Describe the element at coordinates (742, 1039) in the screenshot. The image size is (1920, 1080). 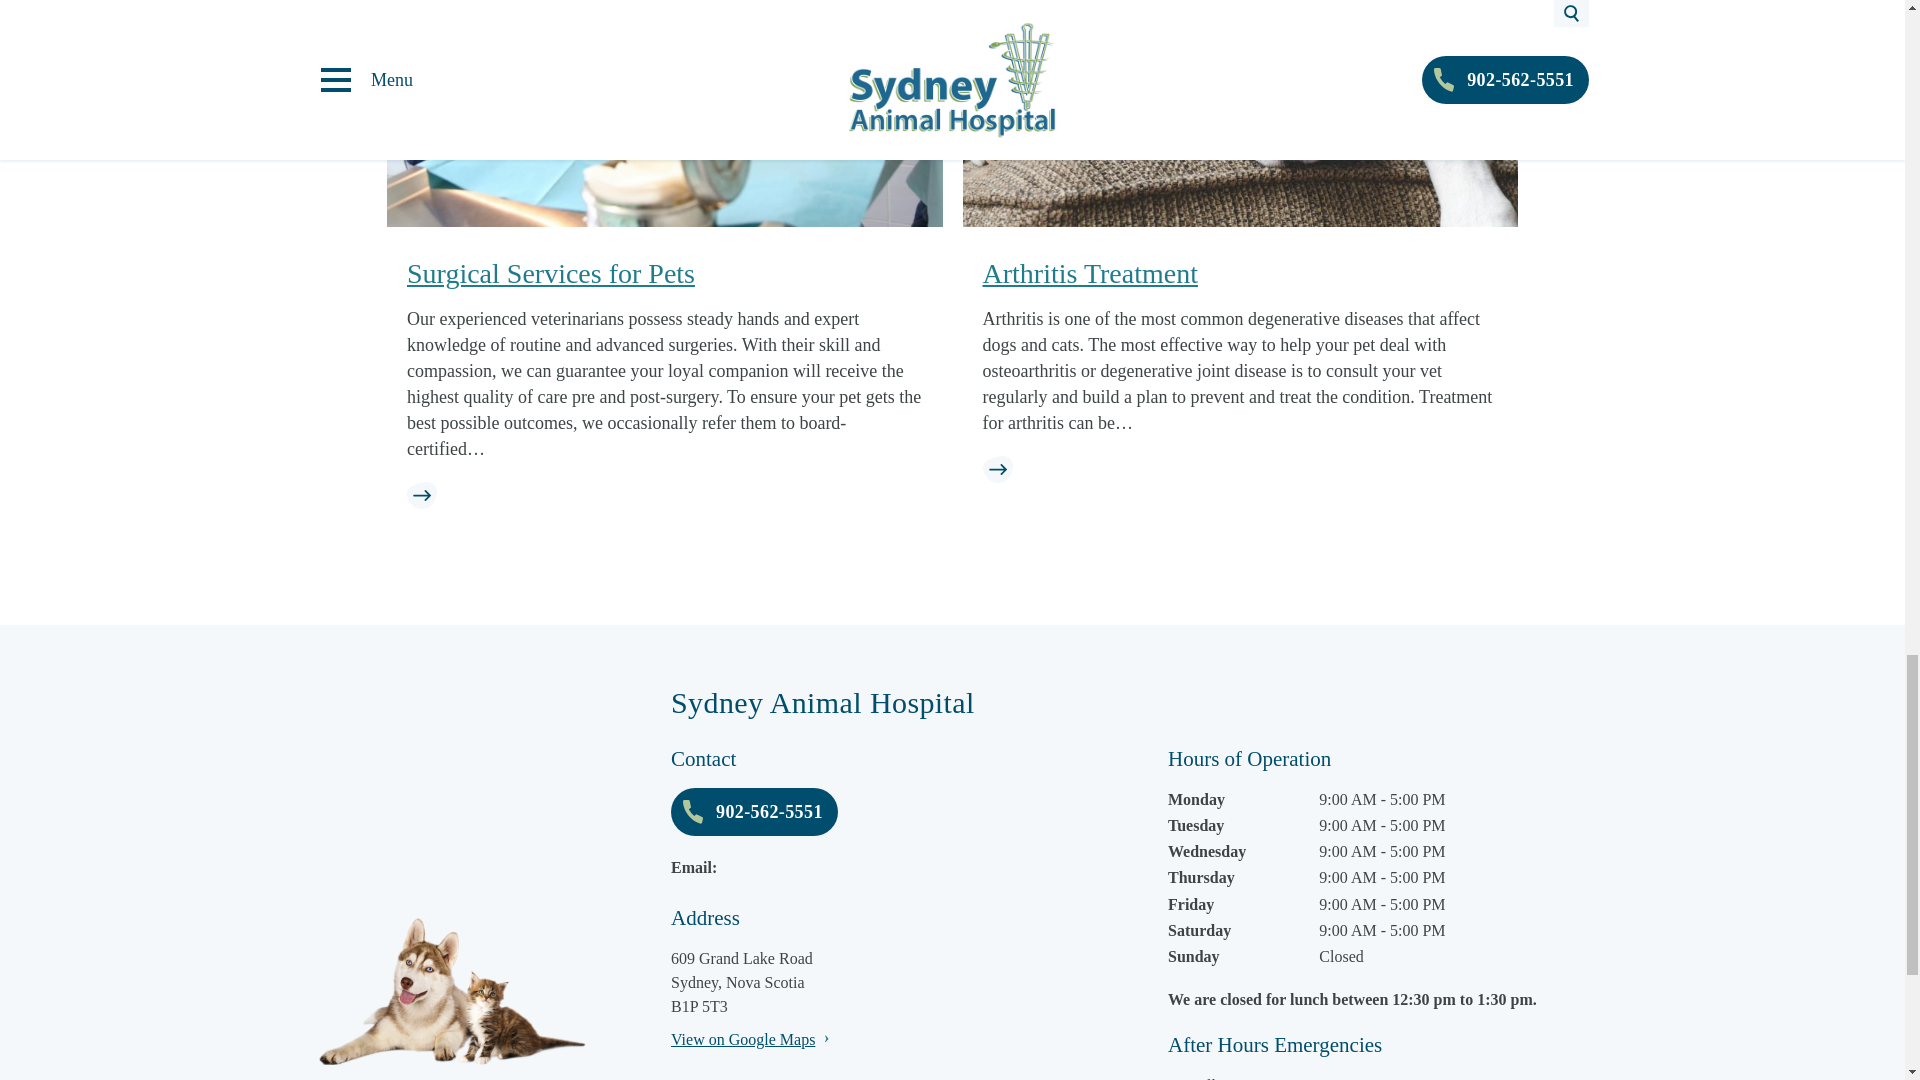
I see `View on Google Maps` at that location.